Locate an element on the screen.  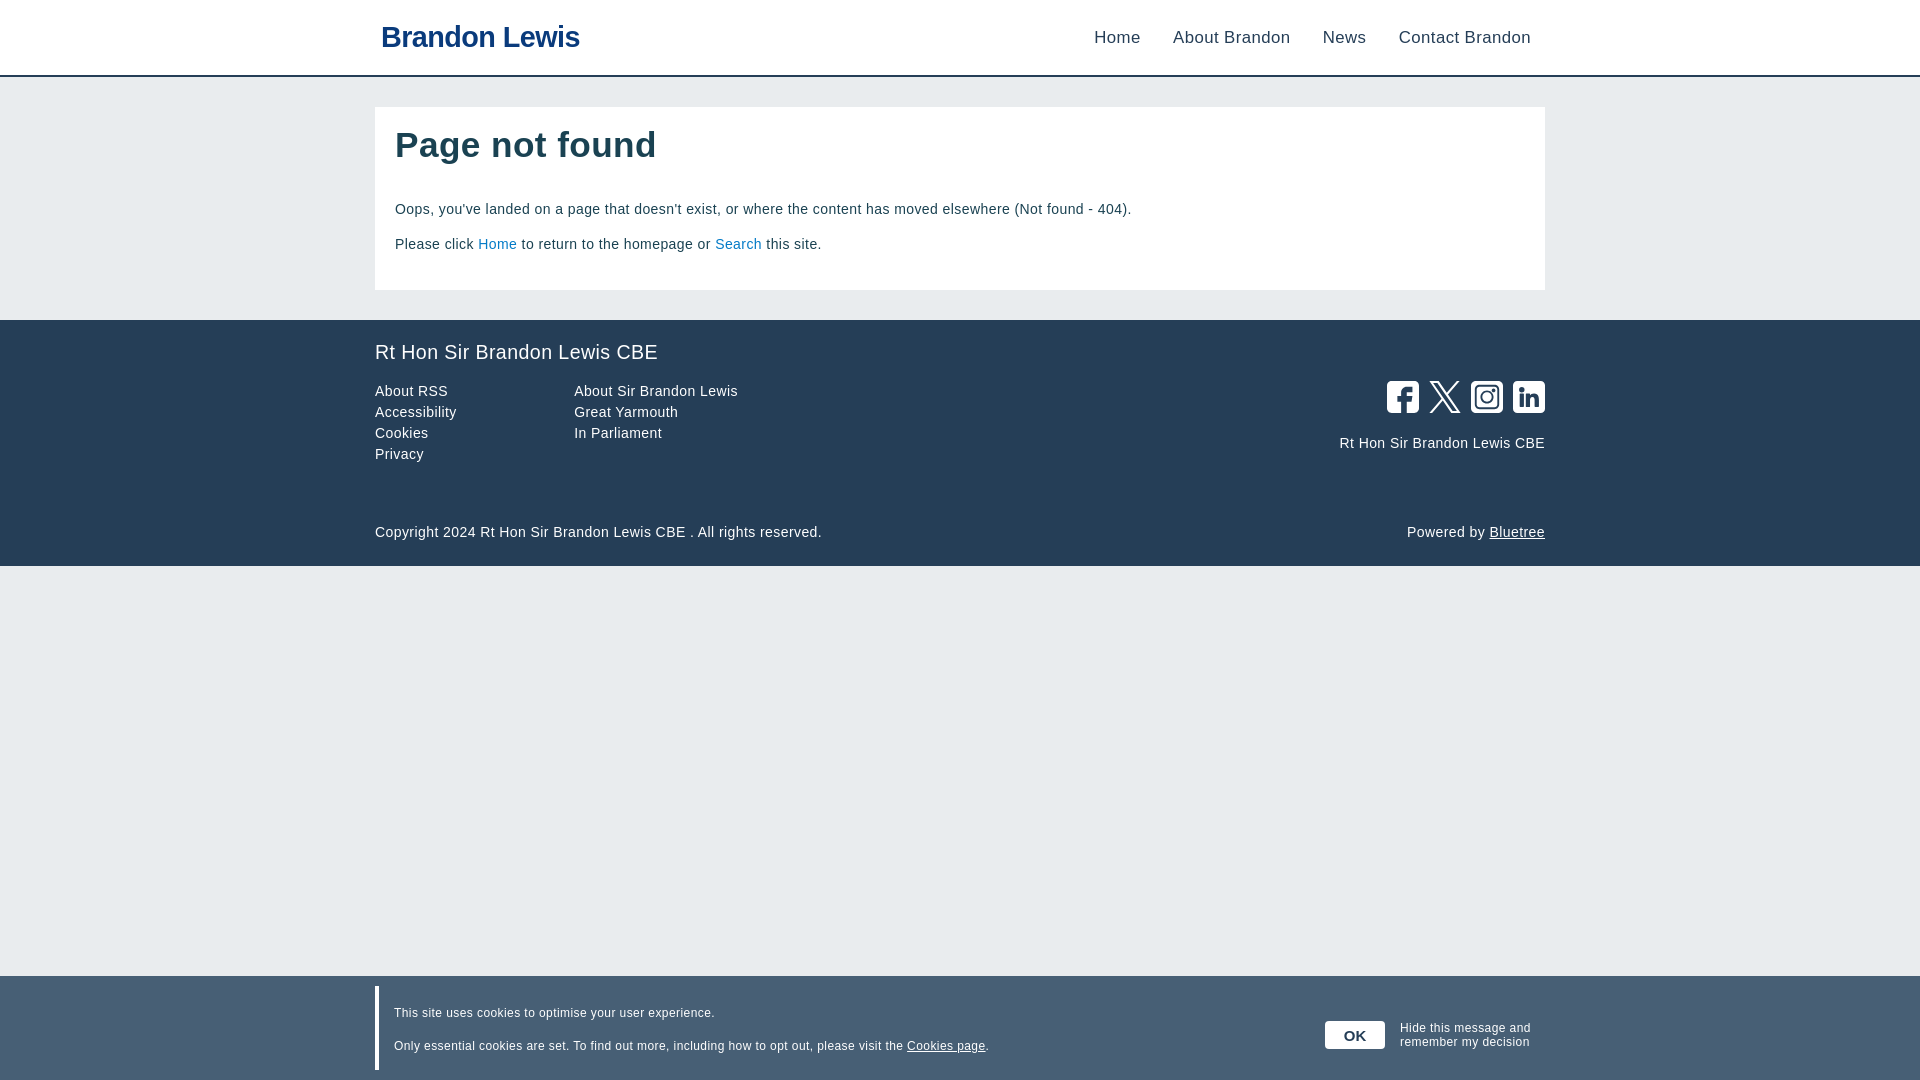
Privacy is located at coordinates (399, 454).